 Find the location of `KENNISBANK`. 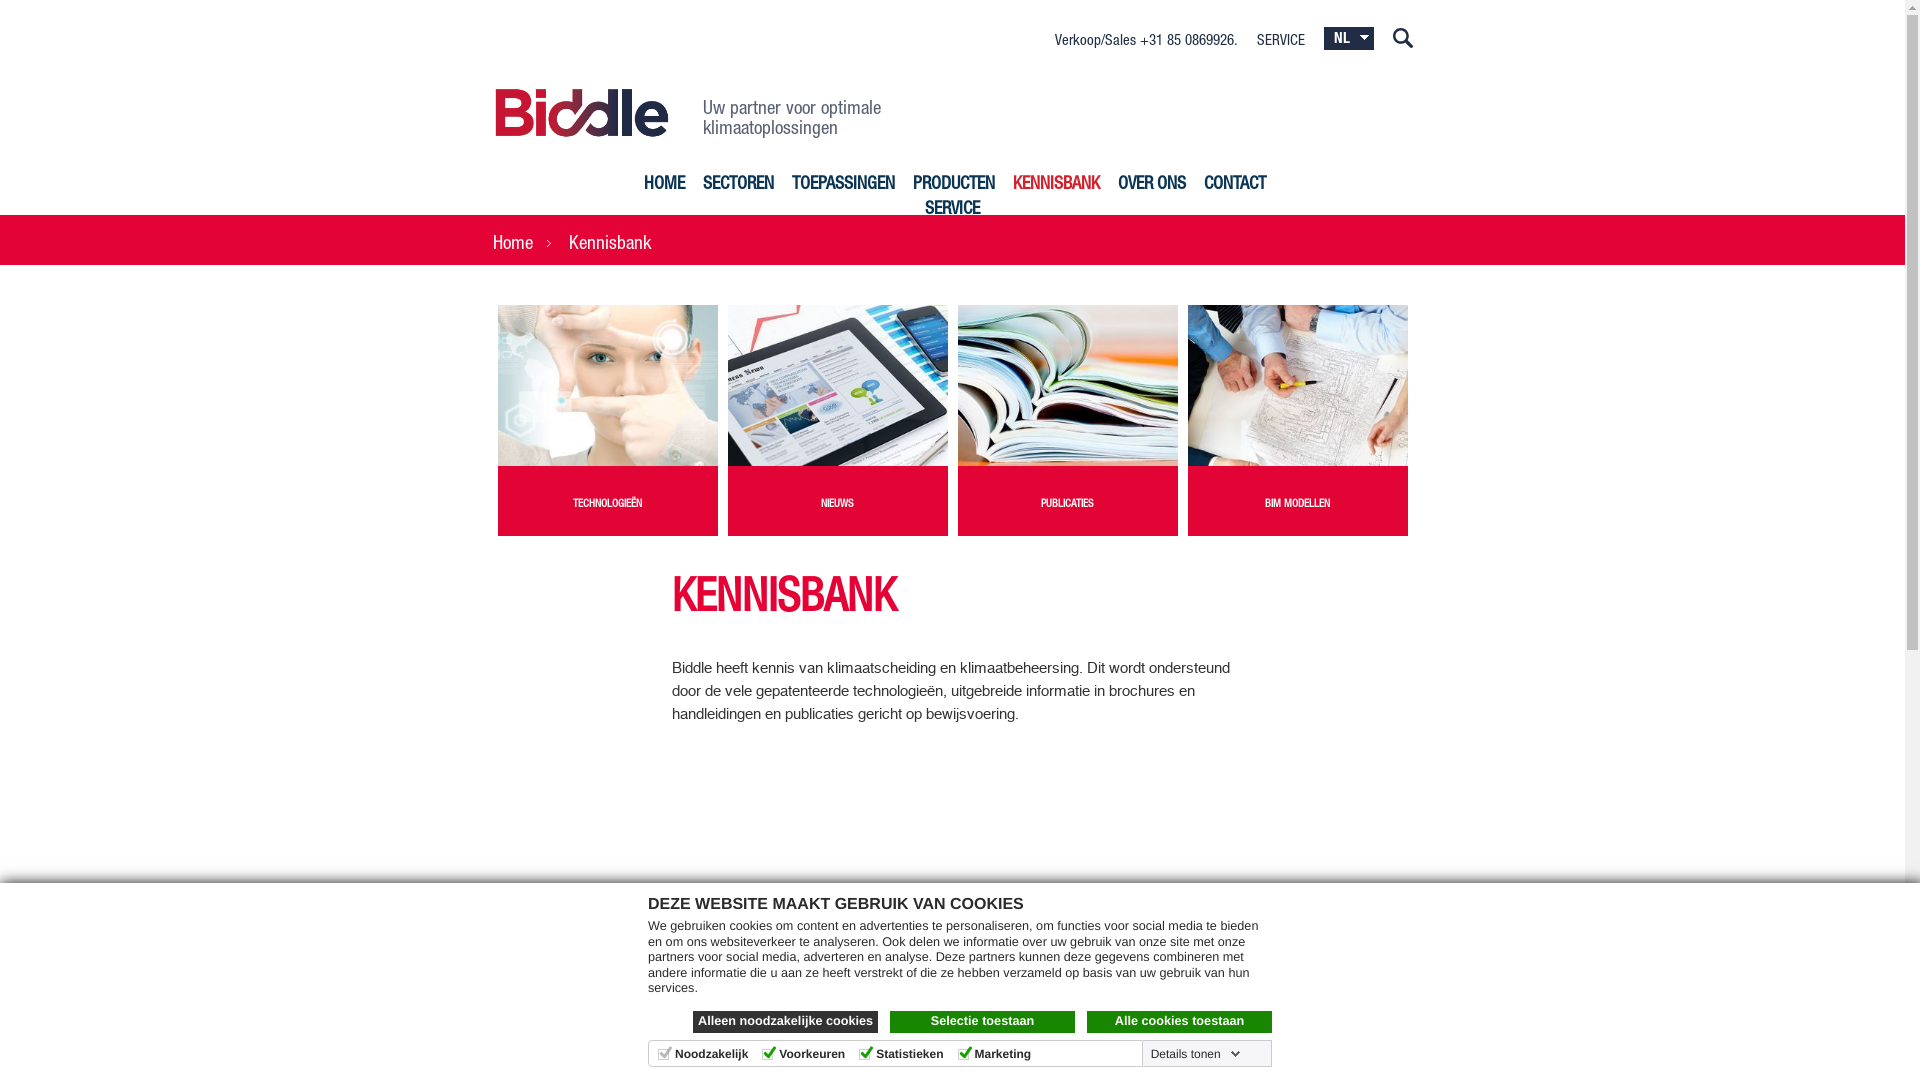

KENNISBANK is located at coordinates (1056, 186).